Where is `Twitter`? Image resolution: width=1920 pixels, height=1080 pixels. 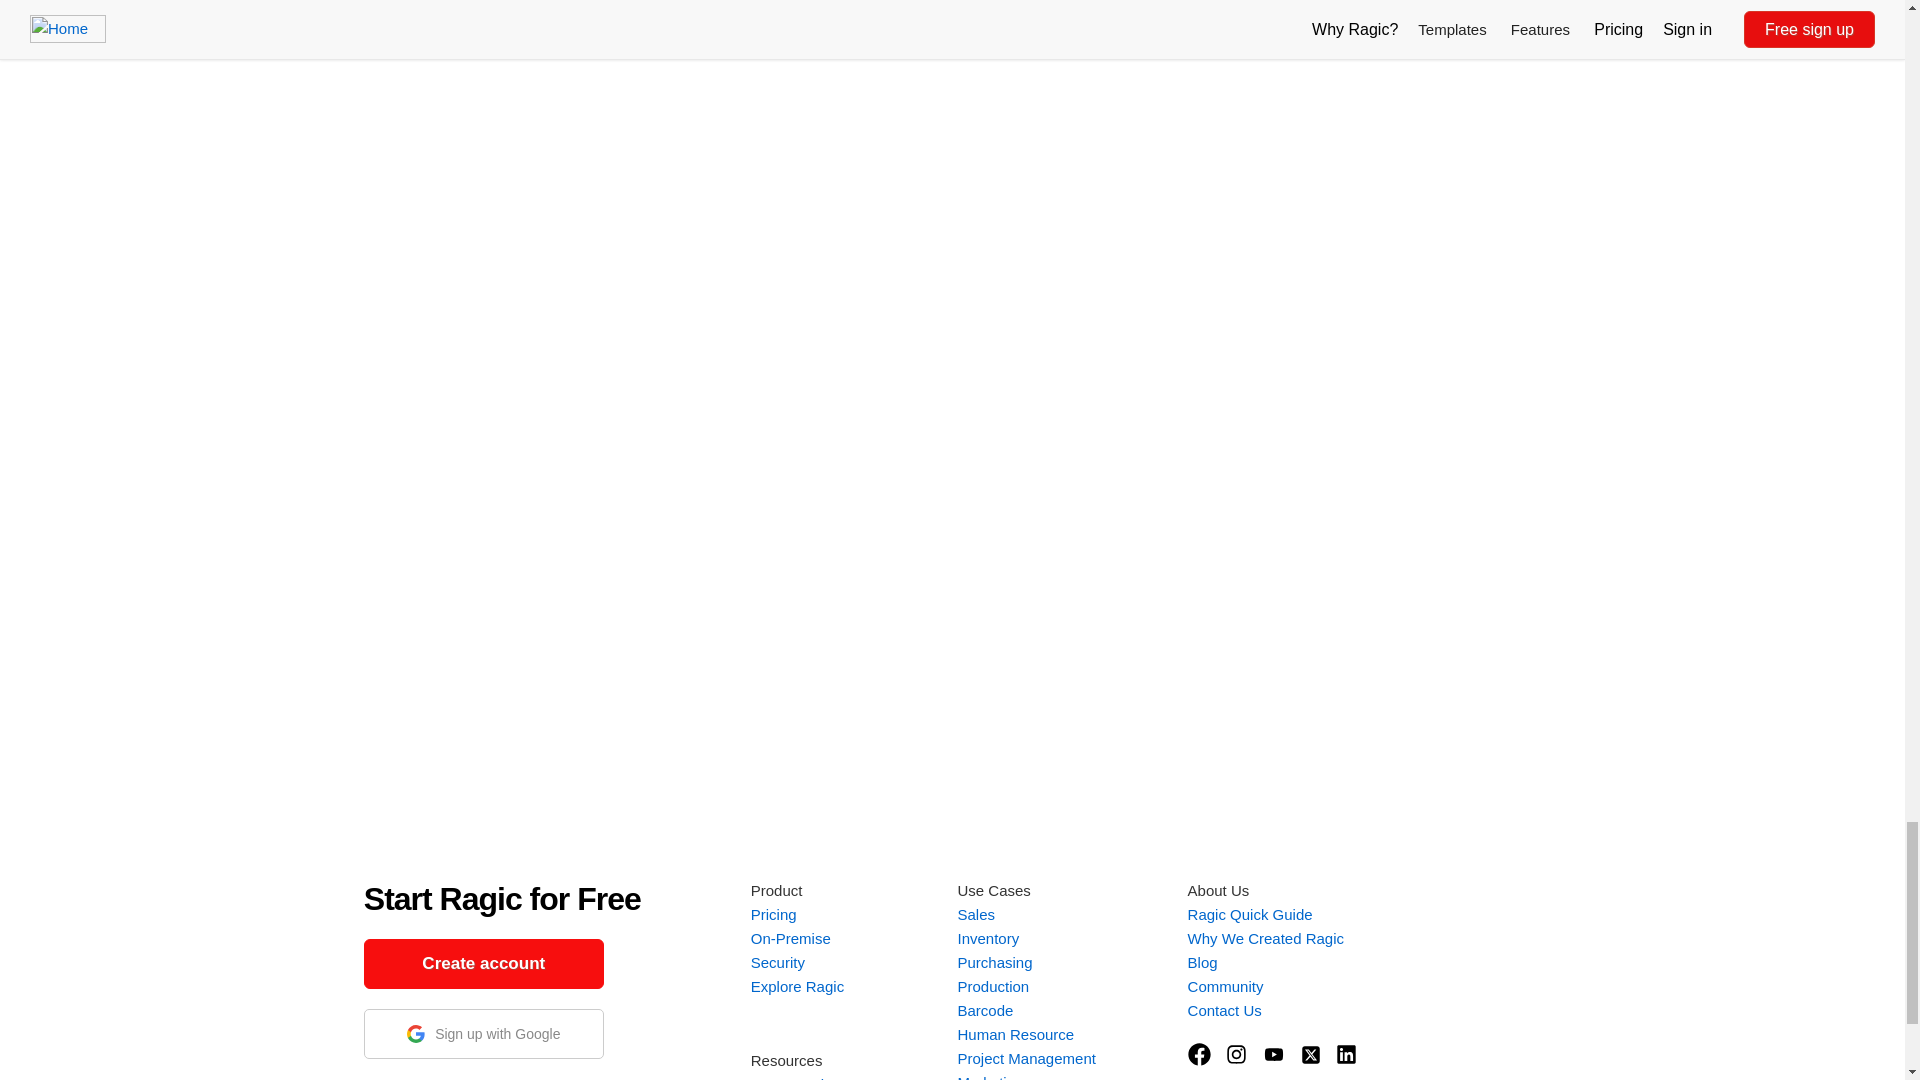 Twitter is located at coordinates (1310, 1054).